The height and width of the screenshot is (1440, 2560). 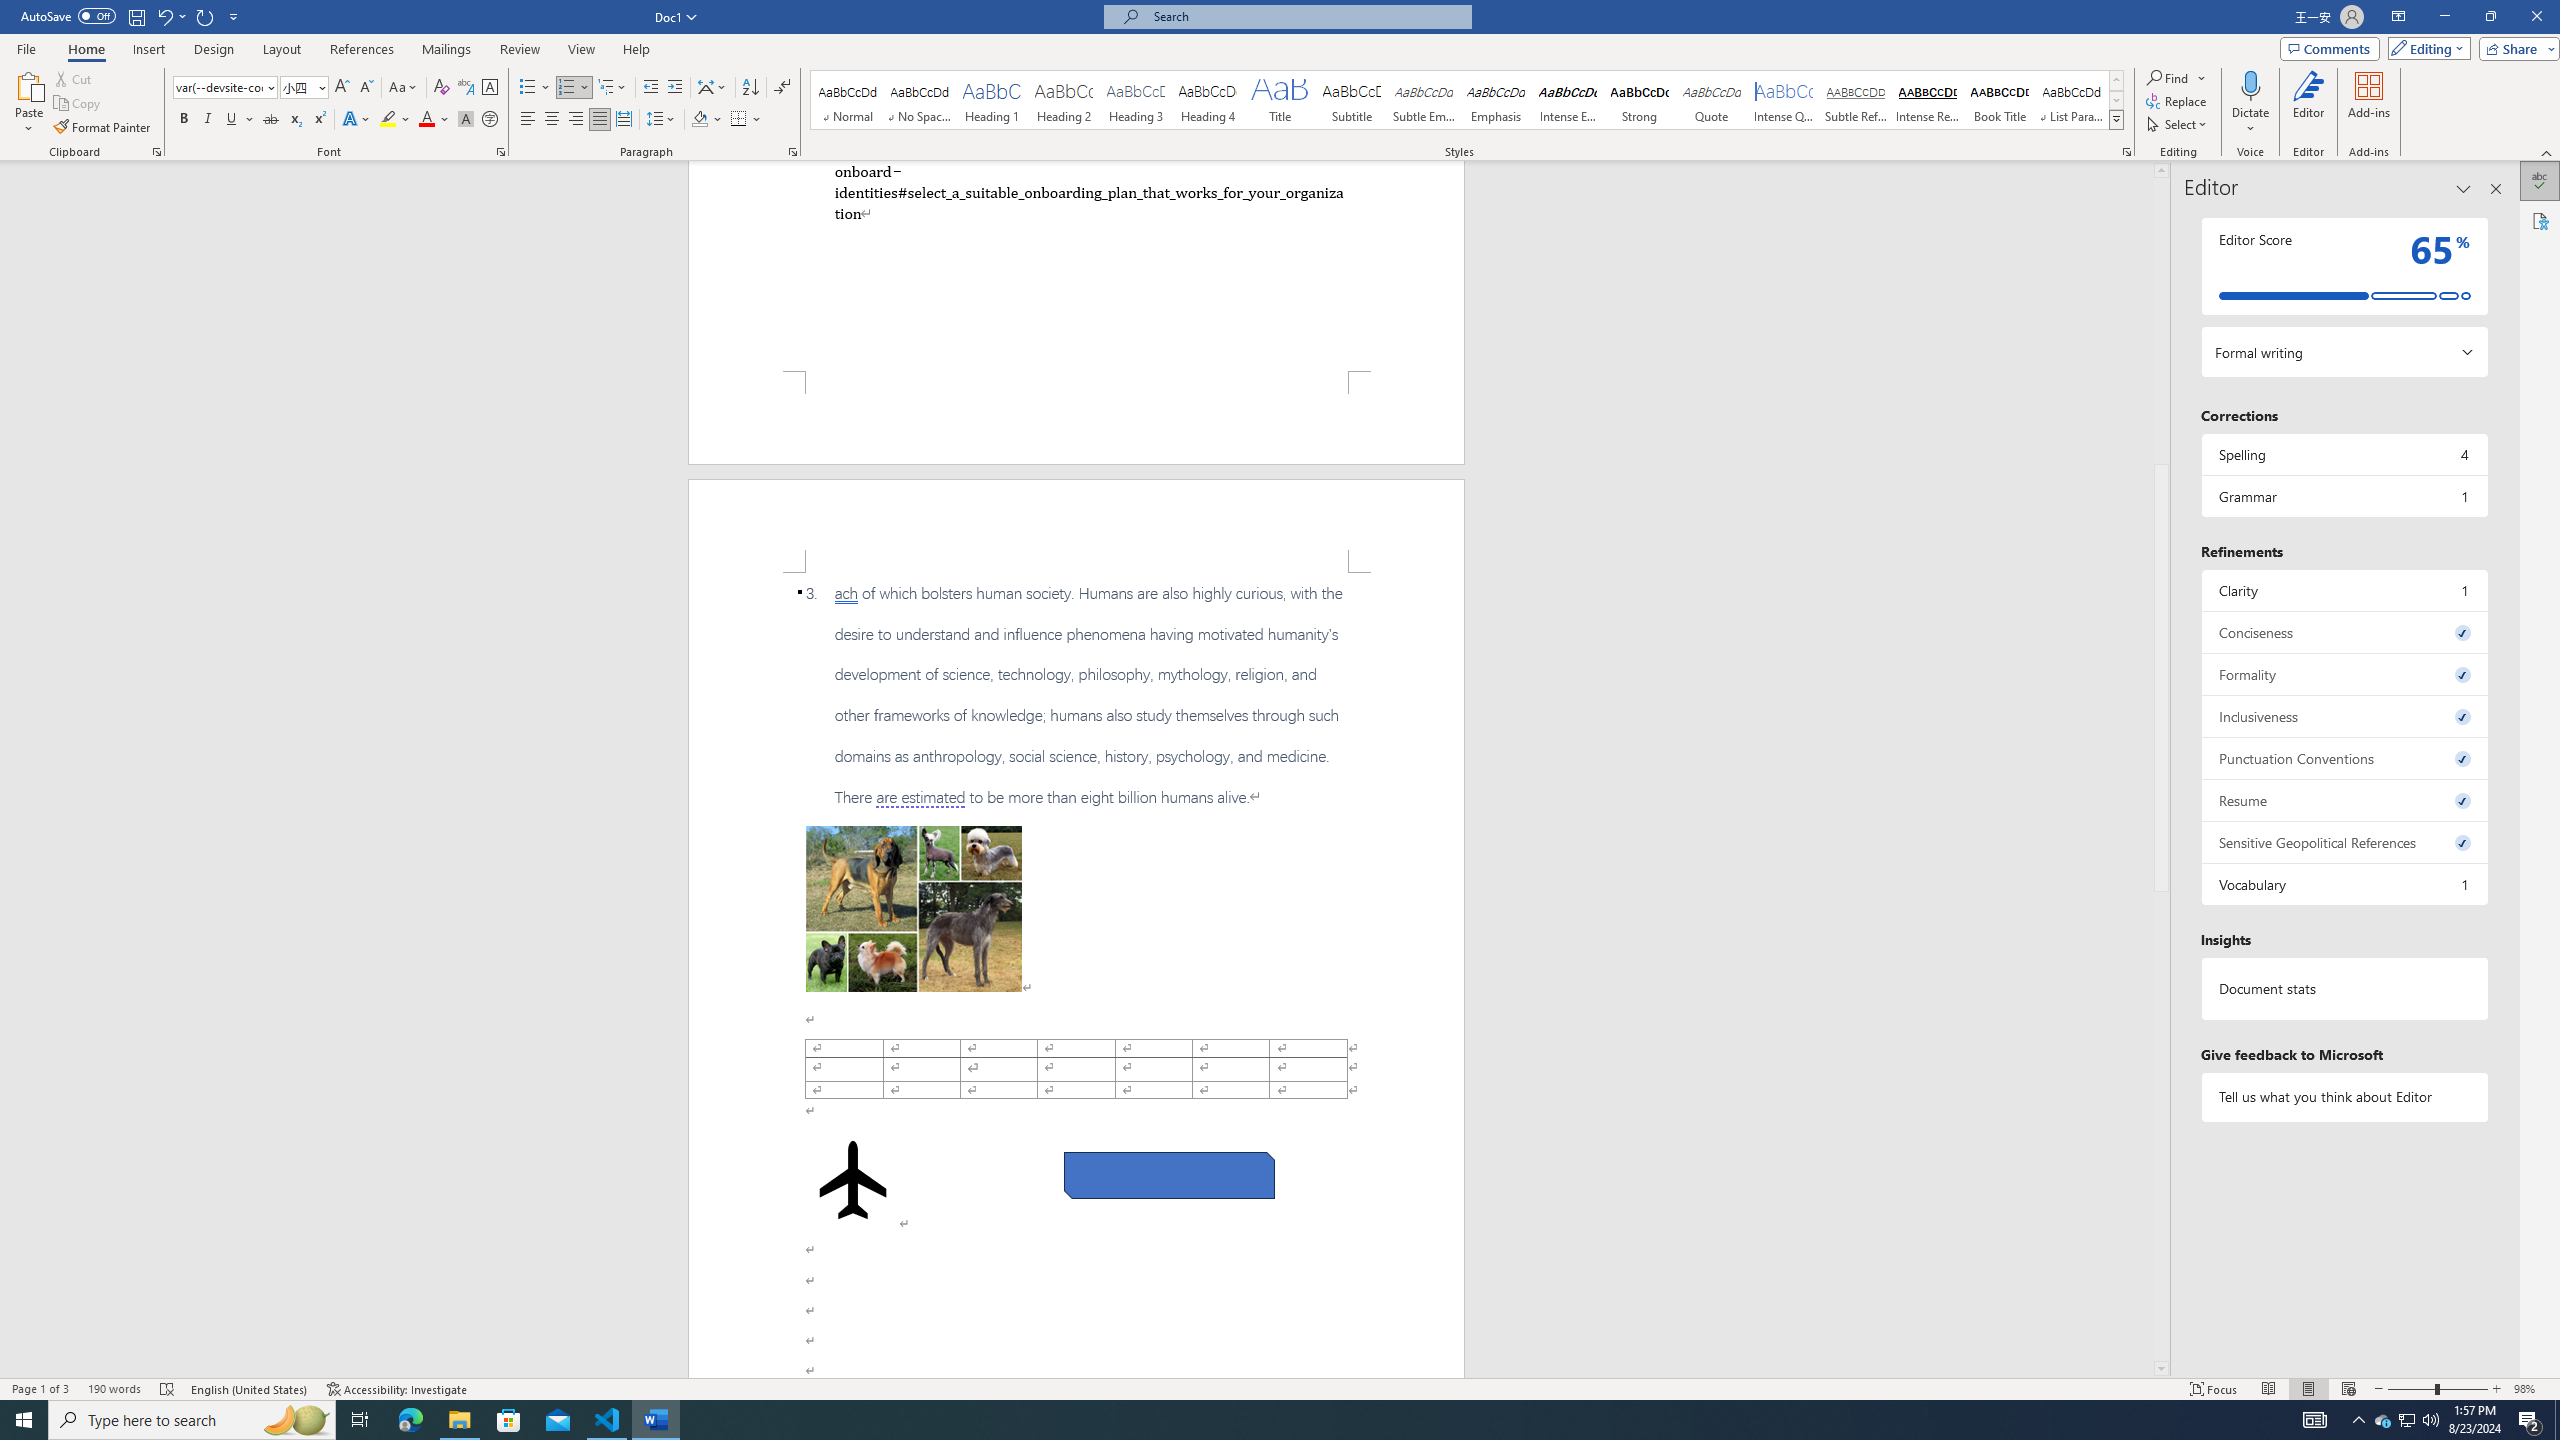 I want to click on Zoom Out, so click(x=2411, y=1389).